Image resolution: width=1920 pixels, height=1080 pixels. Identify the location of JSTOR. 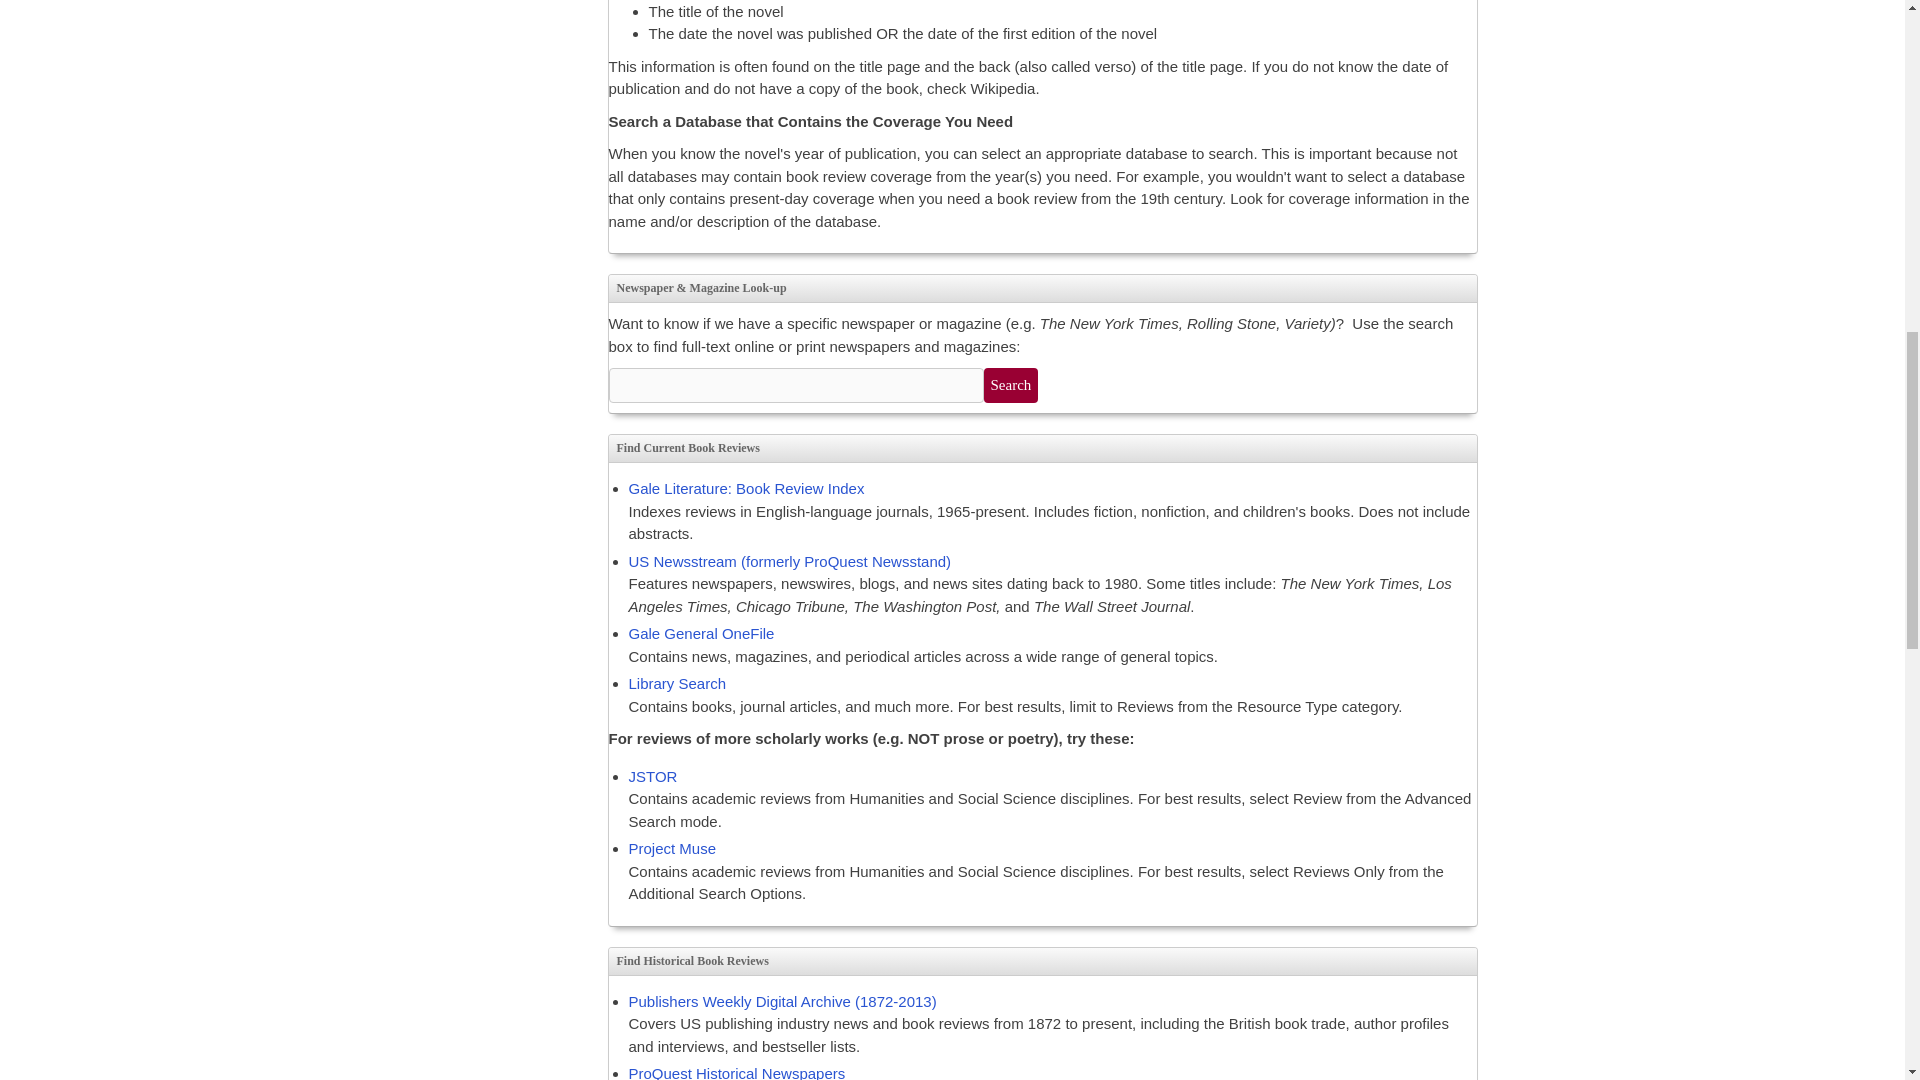
(652, 776).